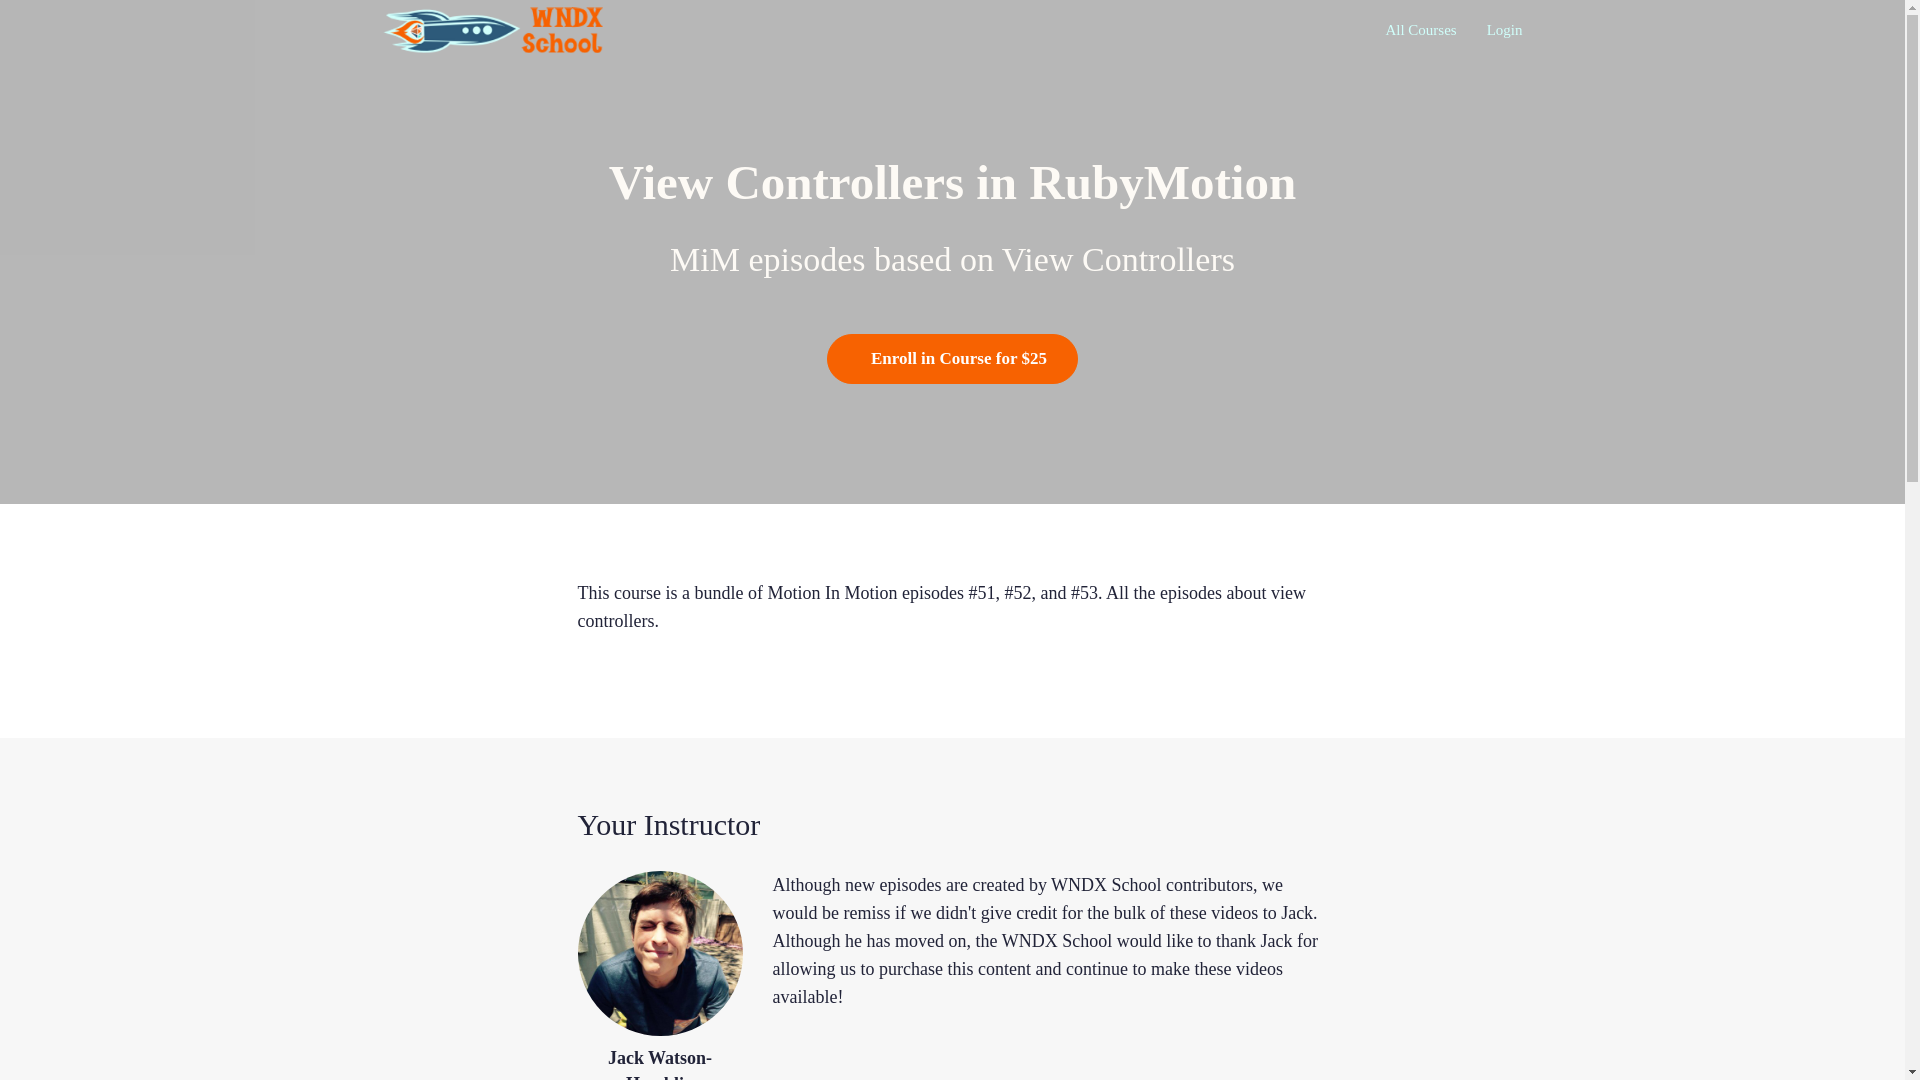 The width and height of the screenshot is (1920, 1080). I want to click on Login, so click(1504, 30).